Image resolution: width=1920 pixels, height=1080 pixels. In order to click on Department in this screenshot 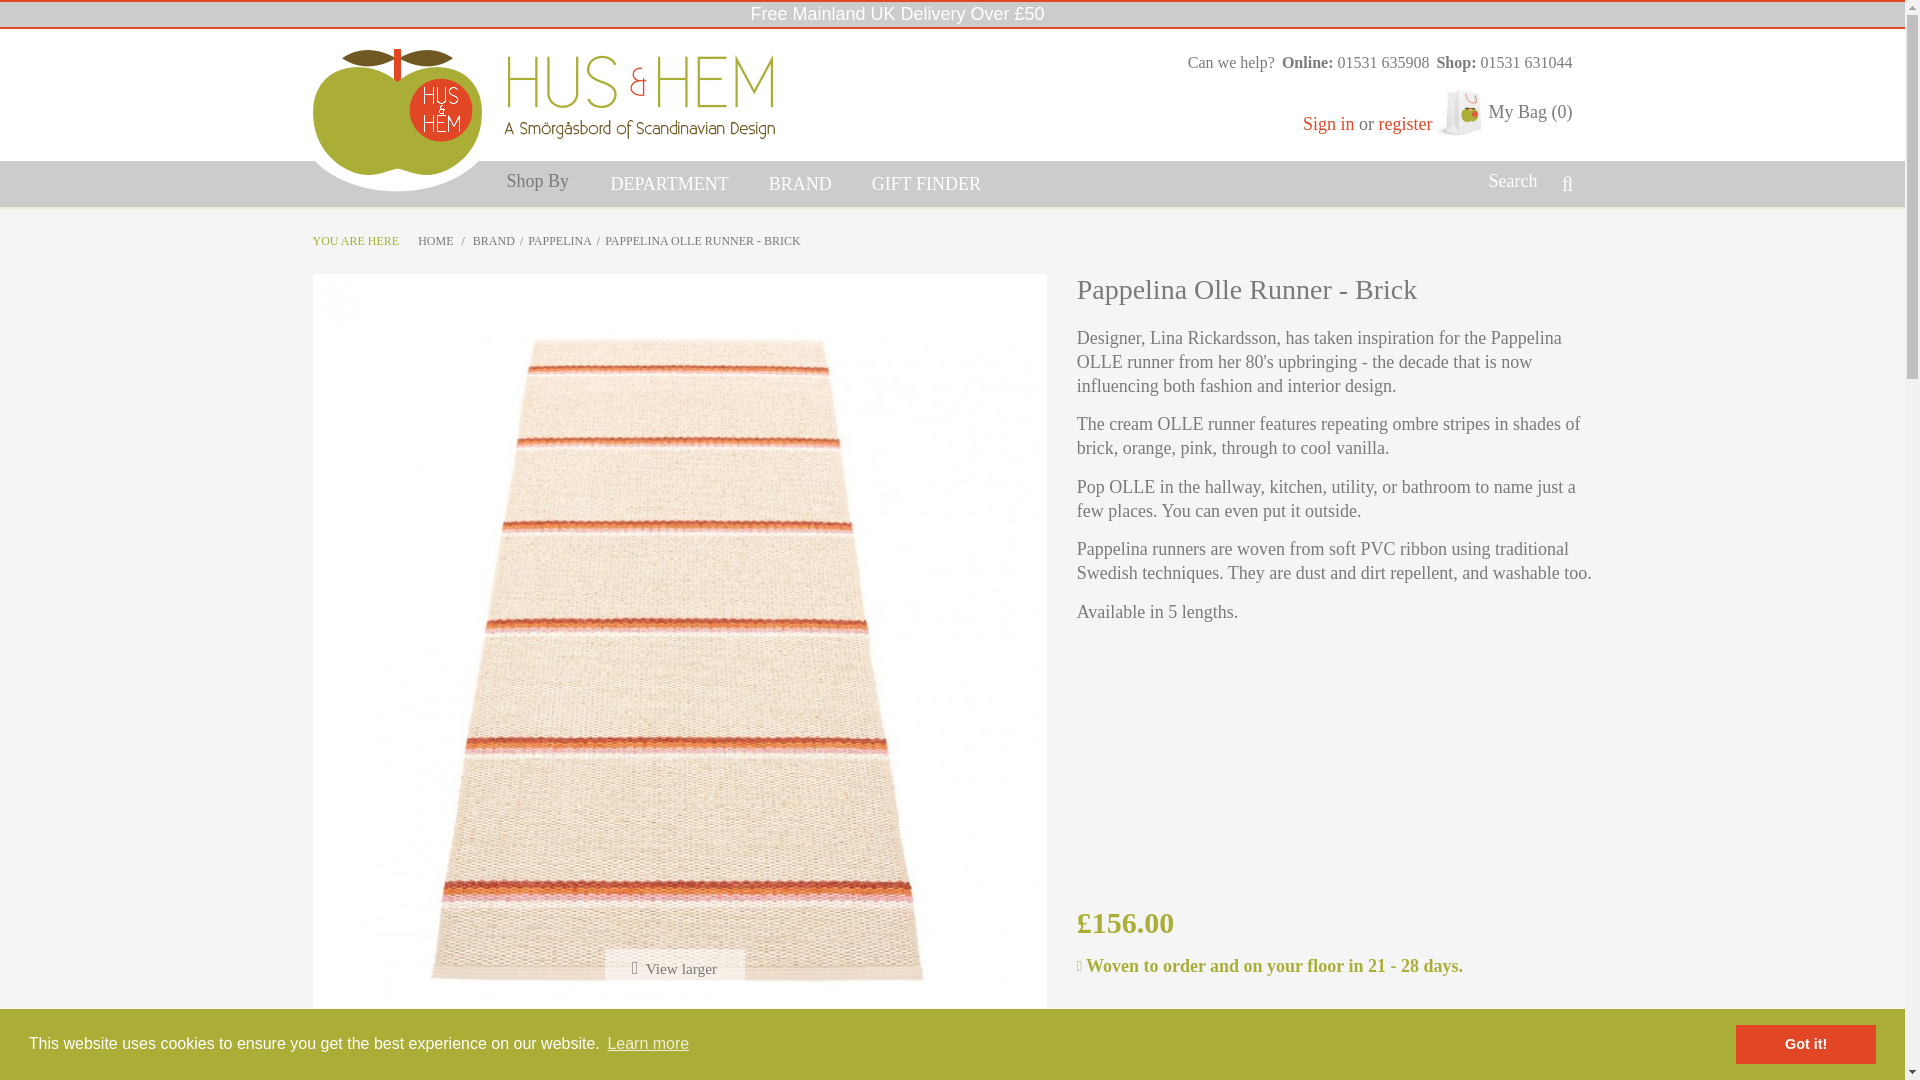, I will do `click(668, 184)`.